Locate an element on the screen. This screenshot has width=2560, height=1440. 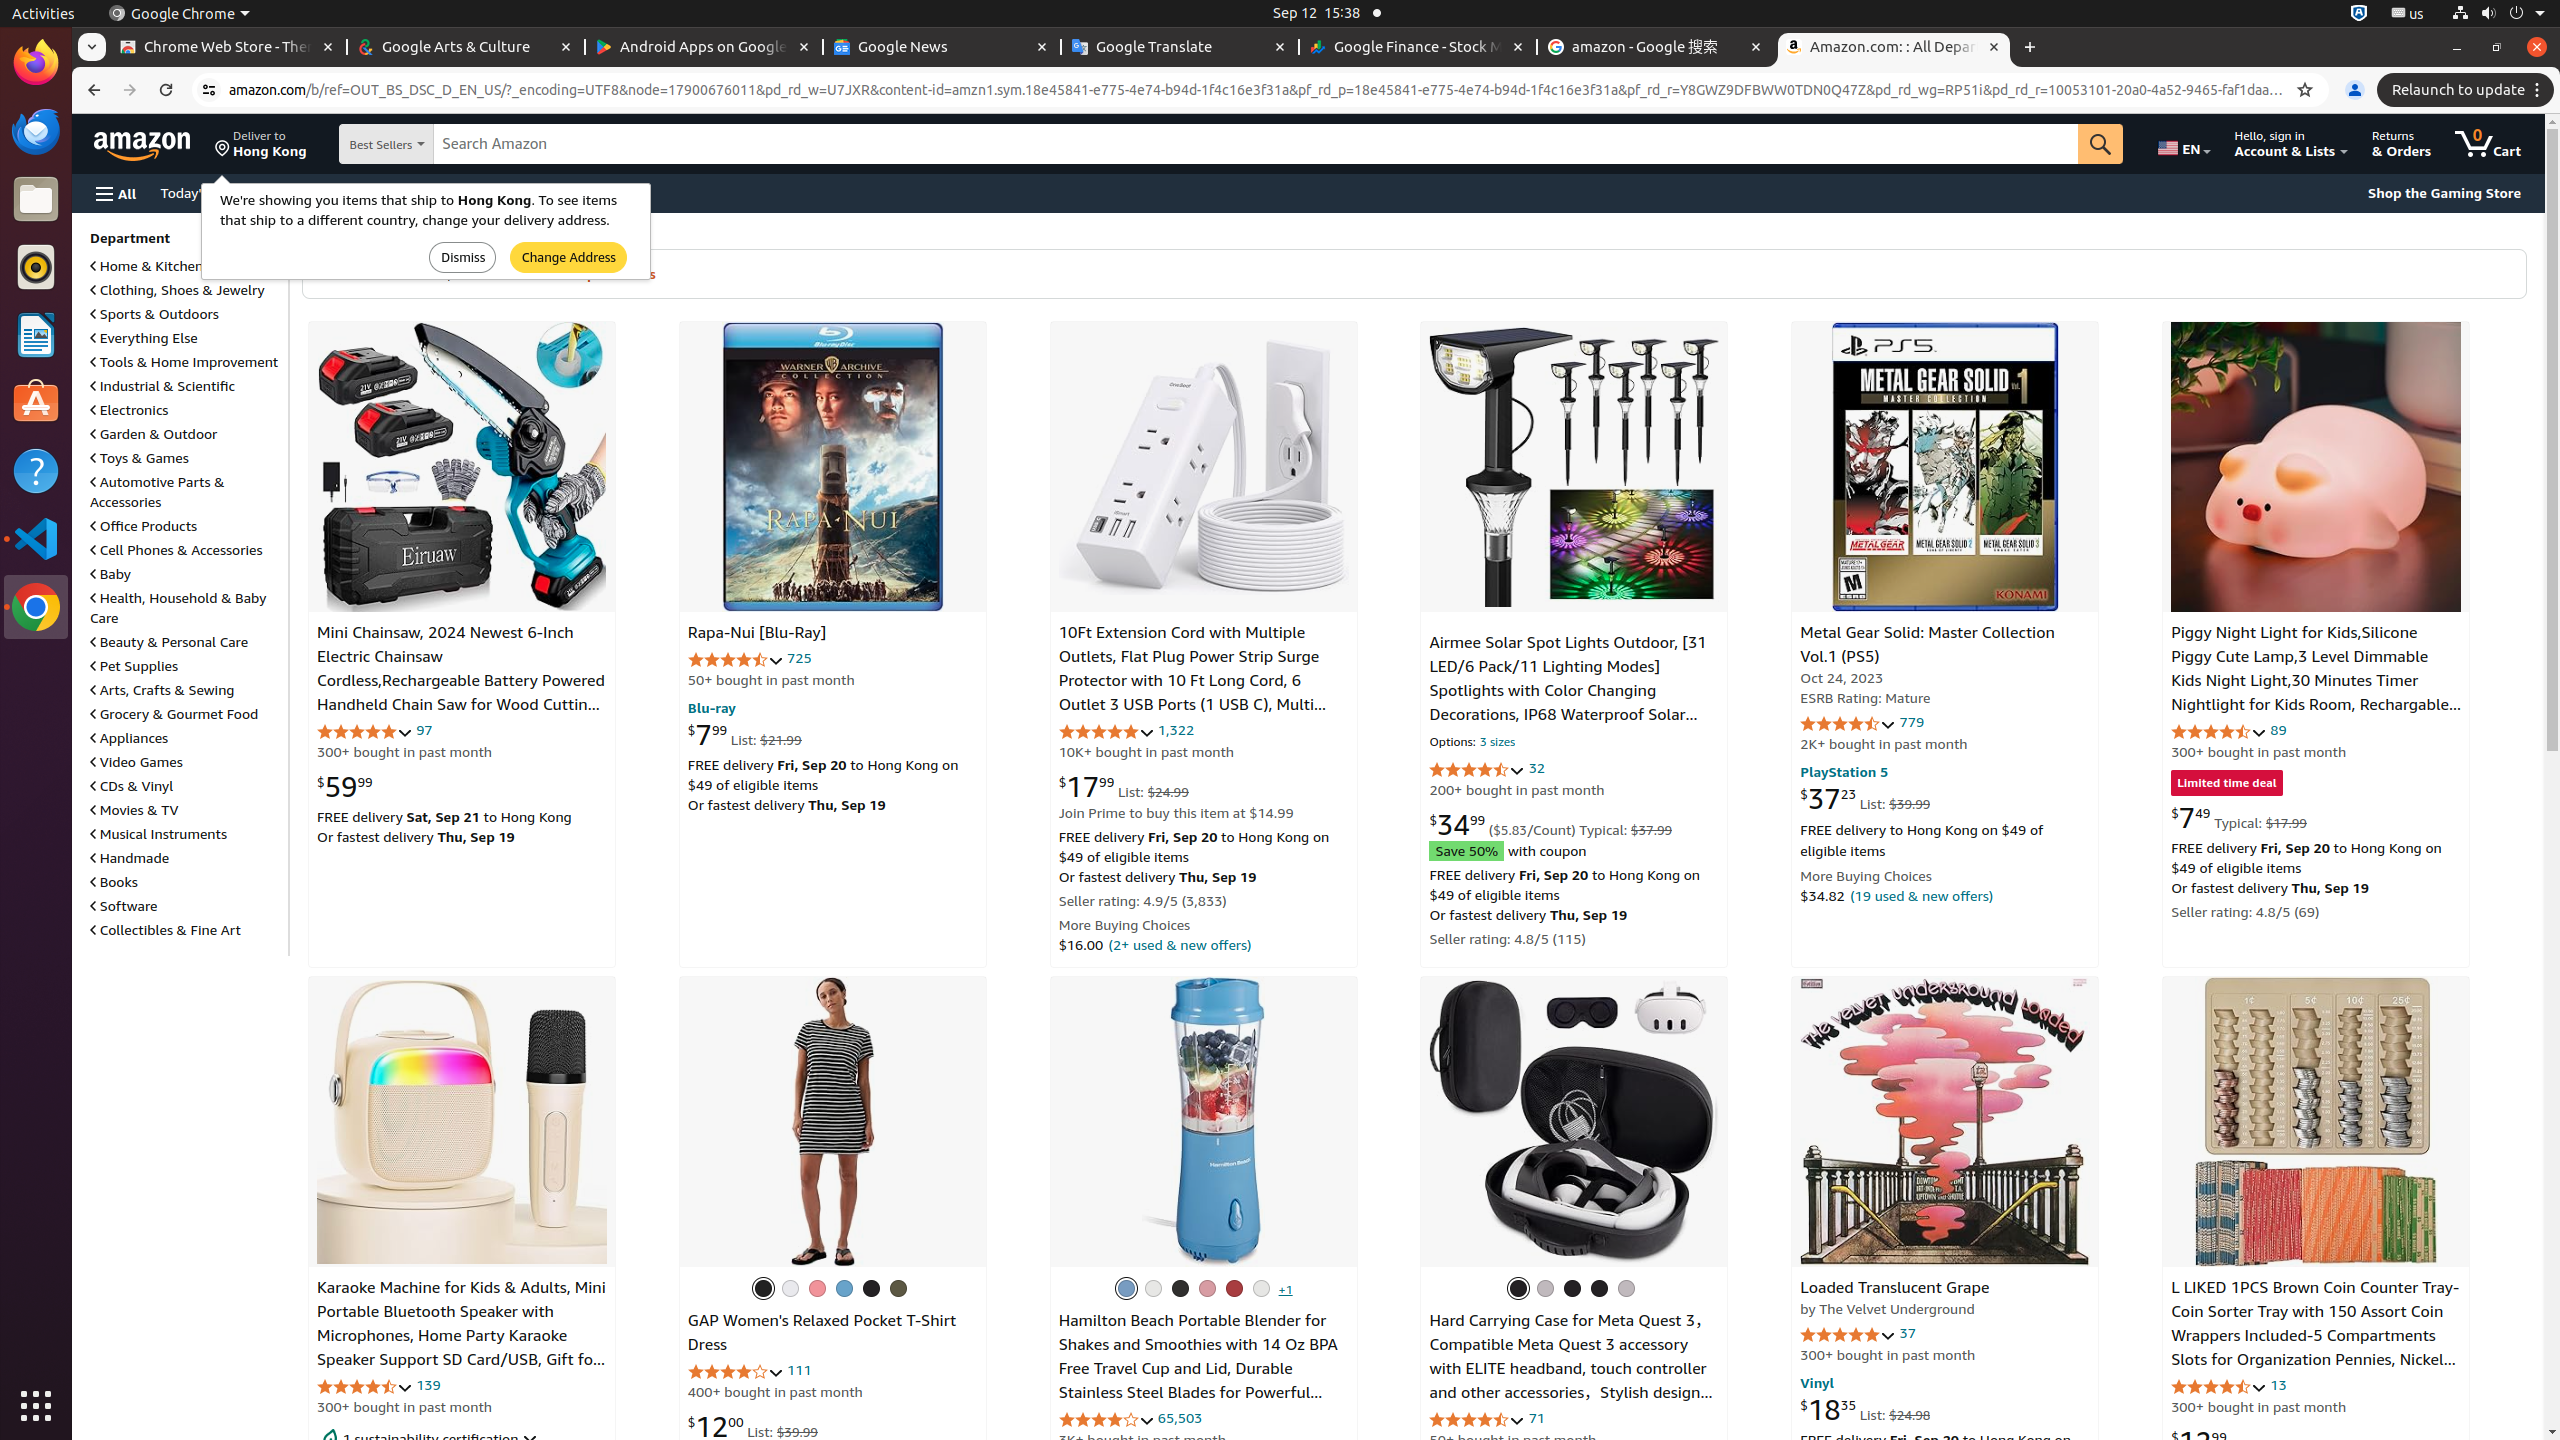
4.7 out of 5 stars is located at coordinates (365, 1386).